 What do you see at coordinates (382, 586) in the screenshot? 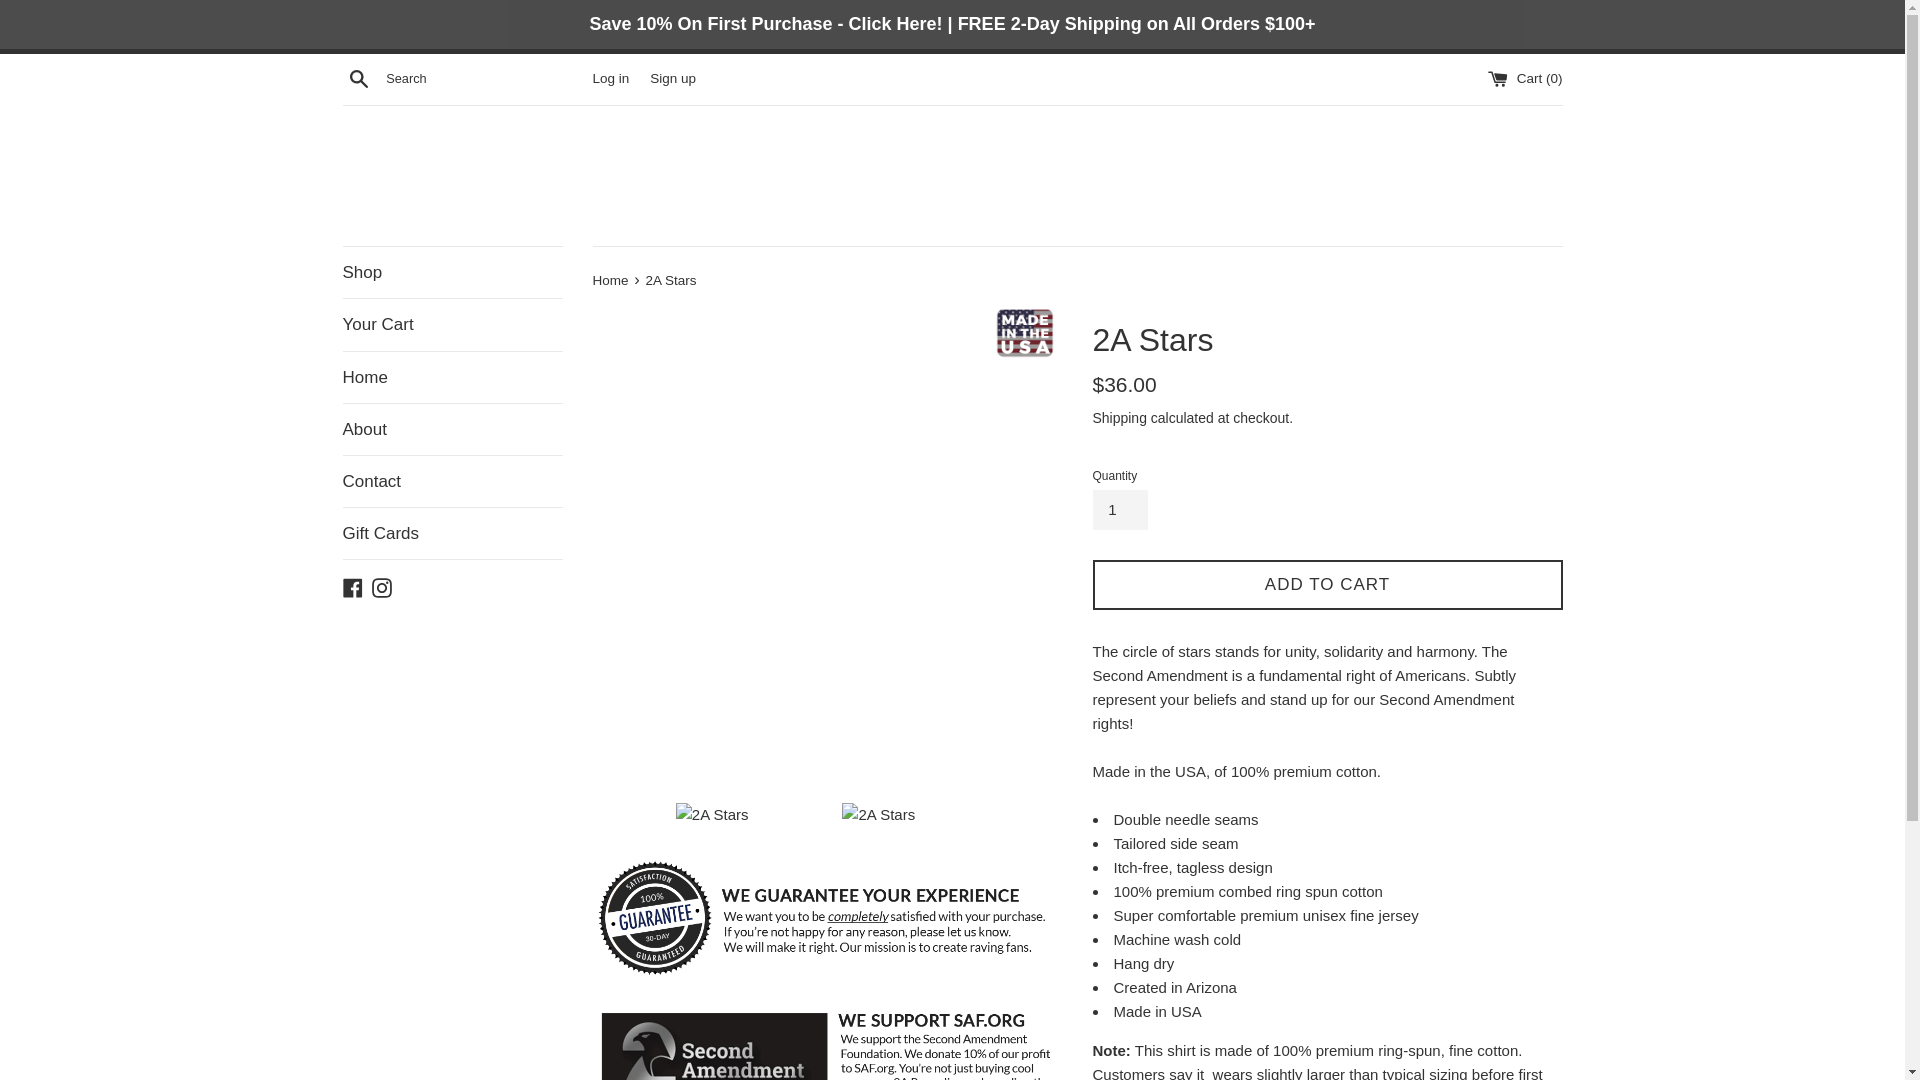
I see `Instagram` at bounding box center [382, 586].